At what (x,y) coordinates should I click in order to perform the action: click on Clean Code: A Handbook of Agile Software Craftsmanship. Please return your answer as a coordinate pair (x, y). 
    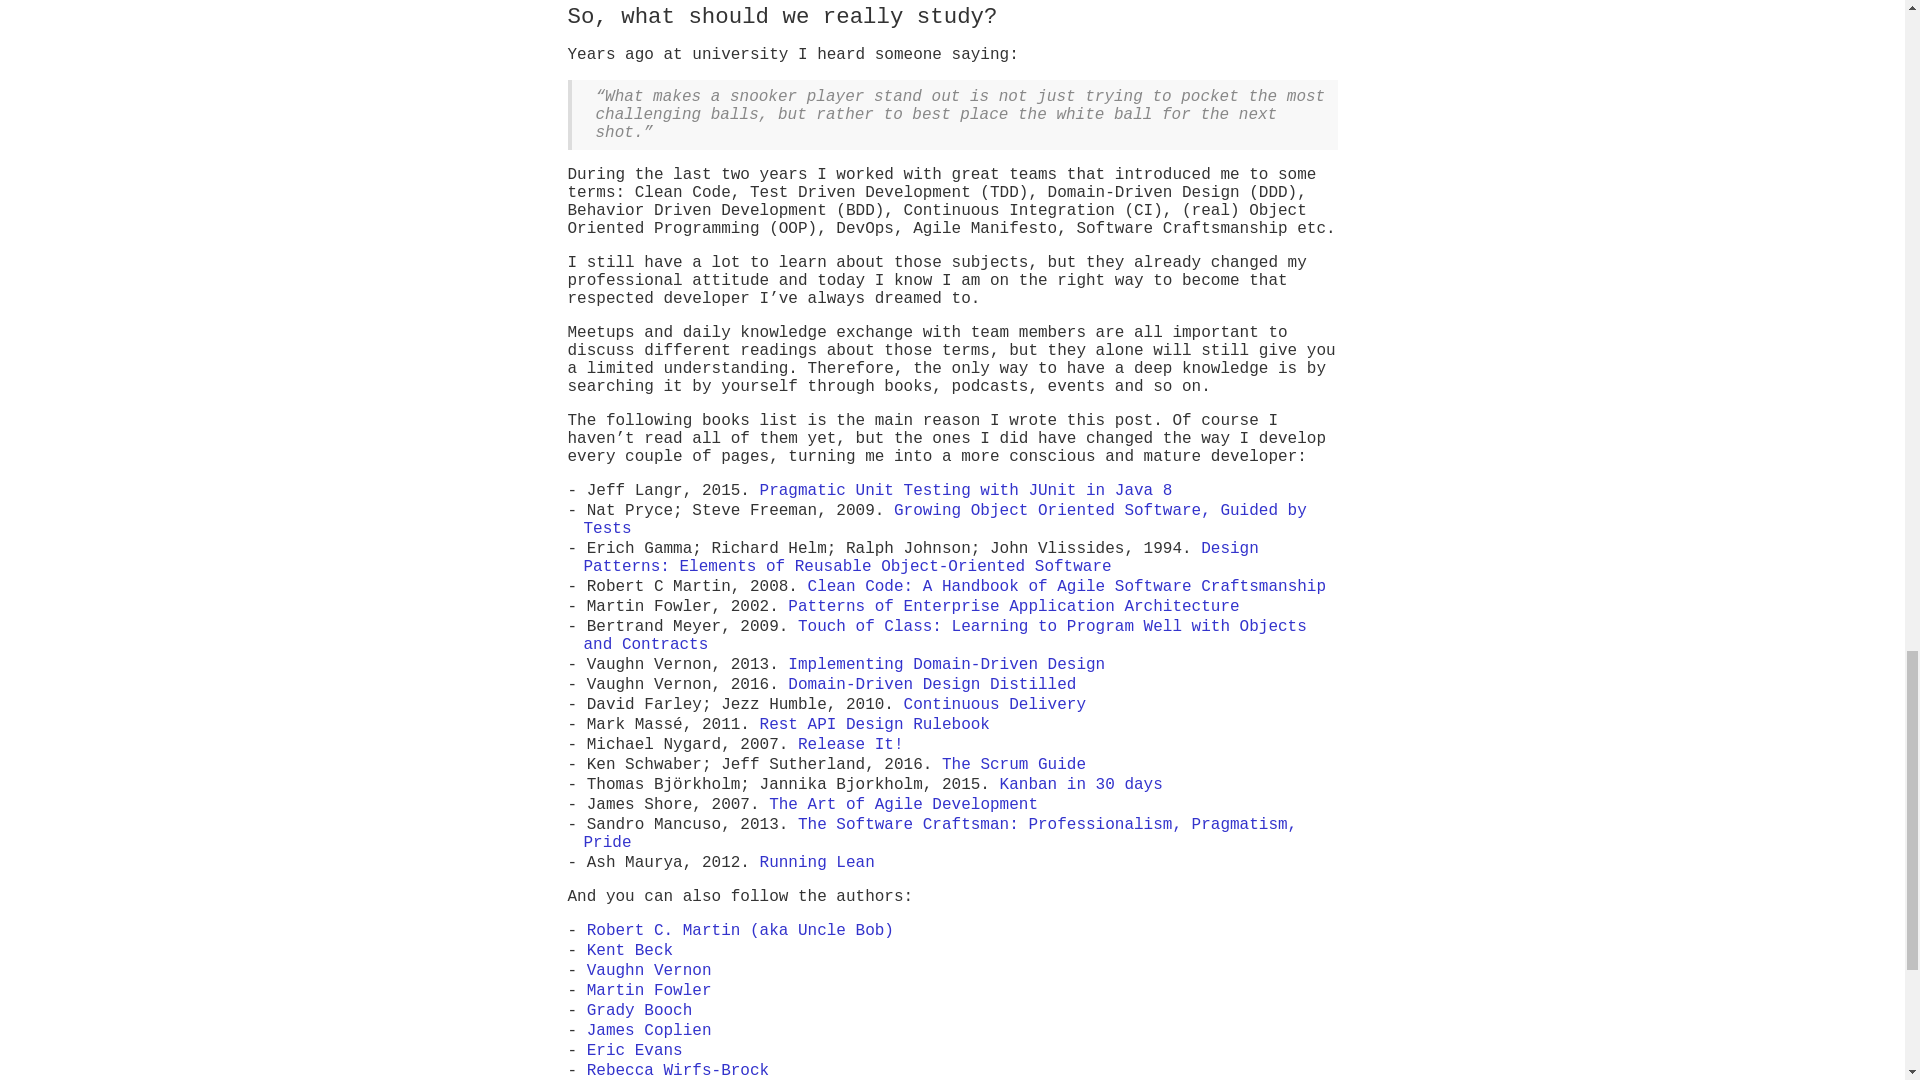
    Looking at the image, I should click on (1067, 586).